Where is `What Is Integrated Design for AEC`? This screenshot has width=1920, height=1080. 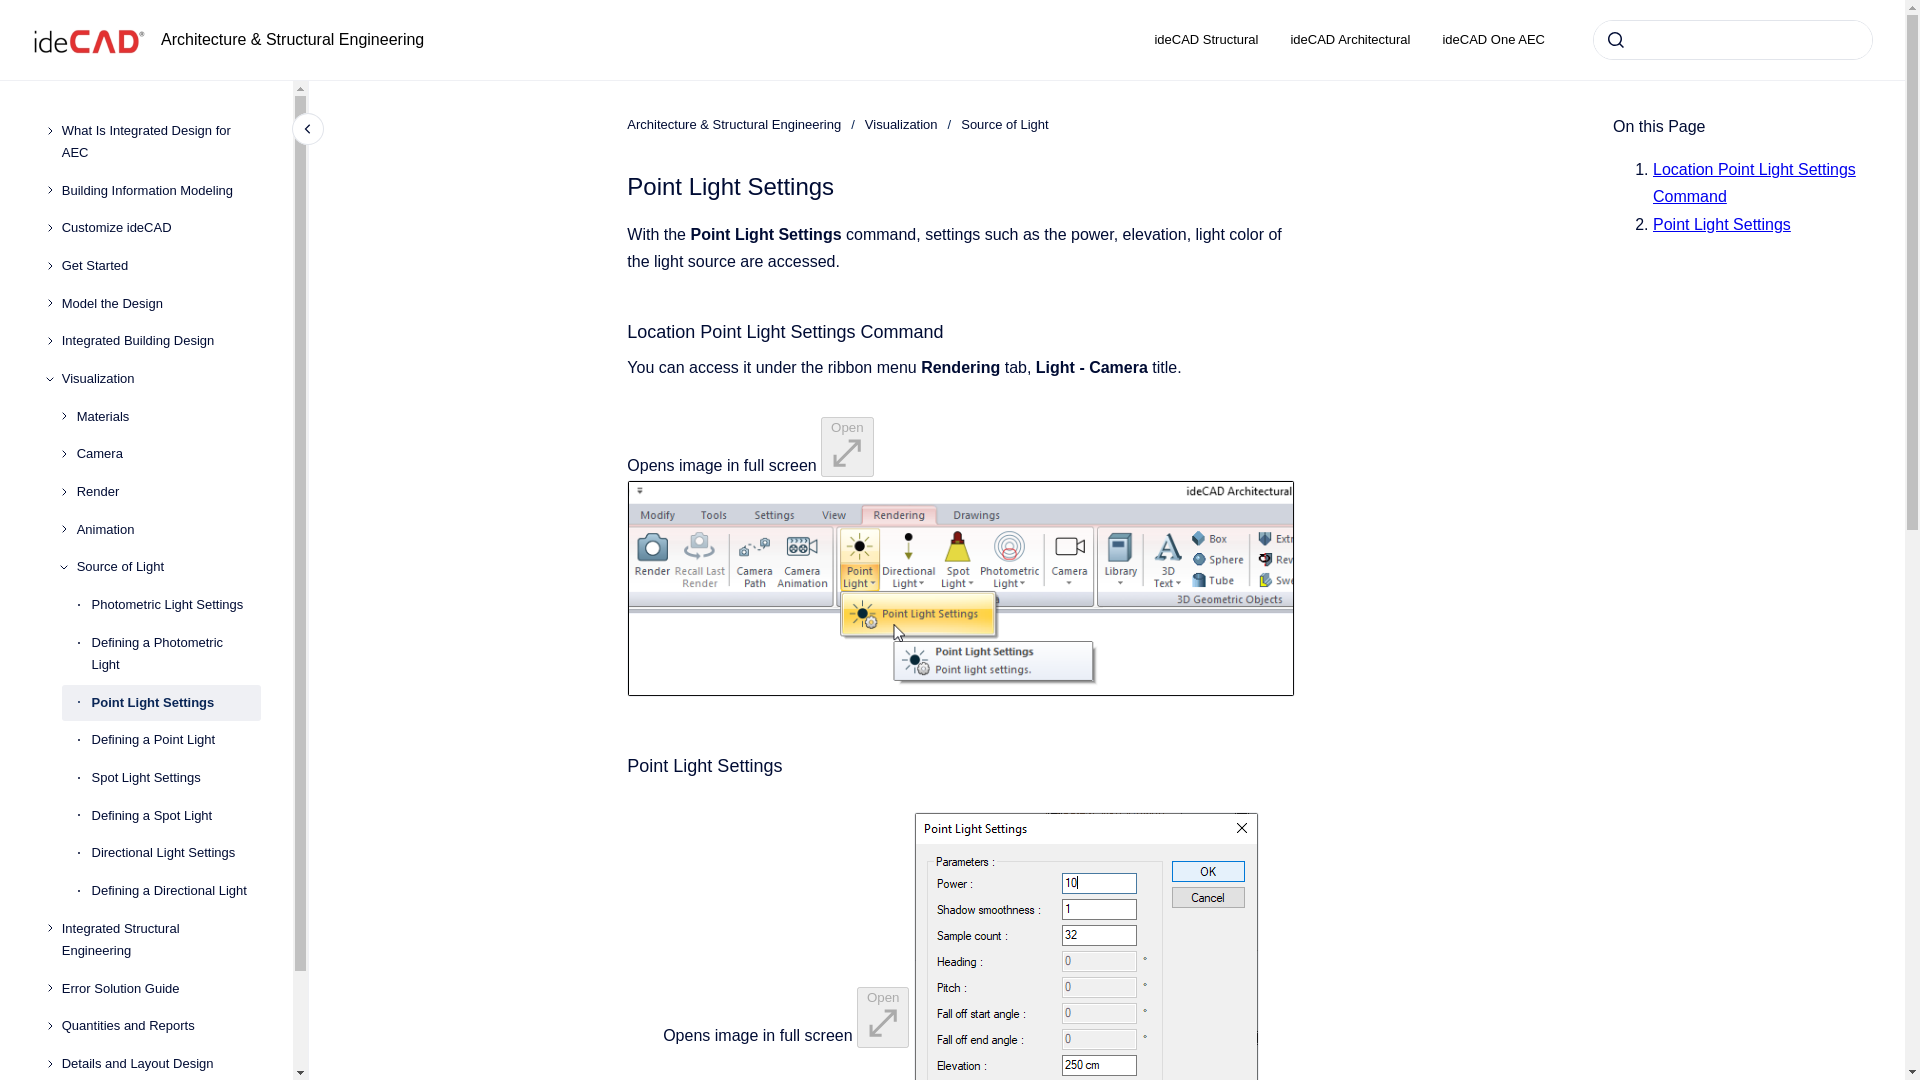 What Is Integrated Design for AEC is located at coordinates (161, 142).